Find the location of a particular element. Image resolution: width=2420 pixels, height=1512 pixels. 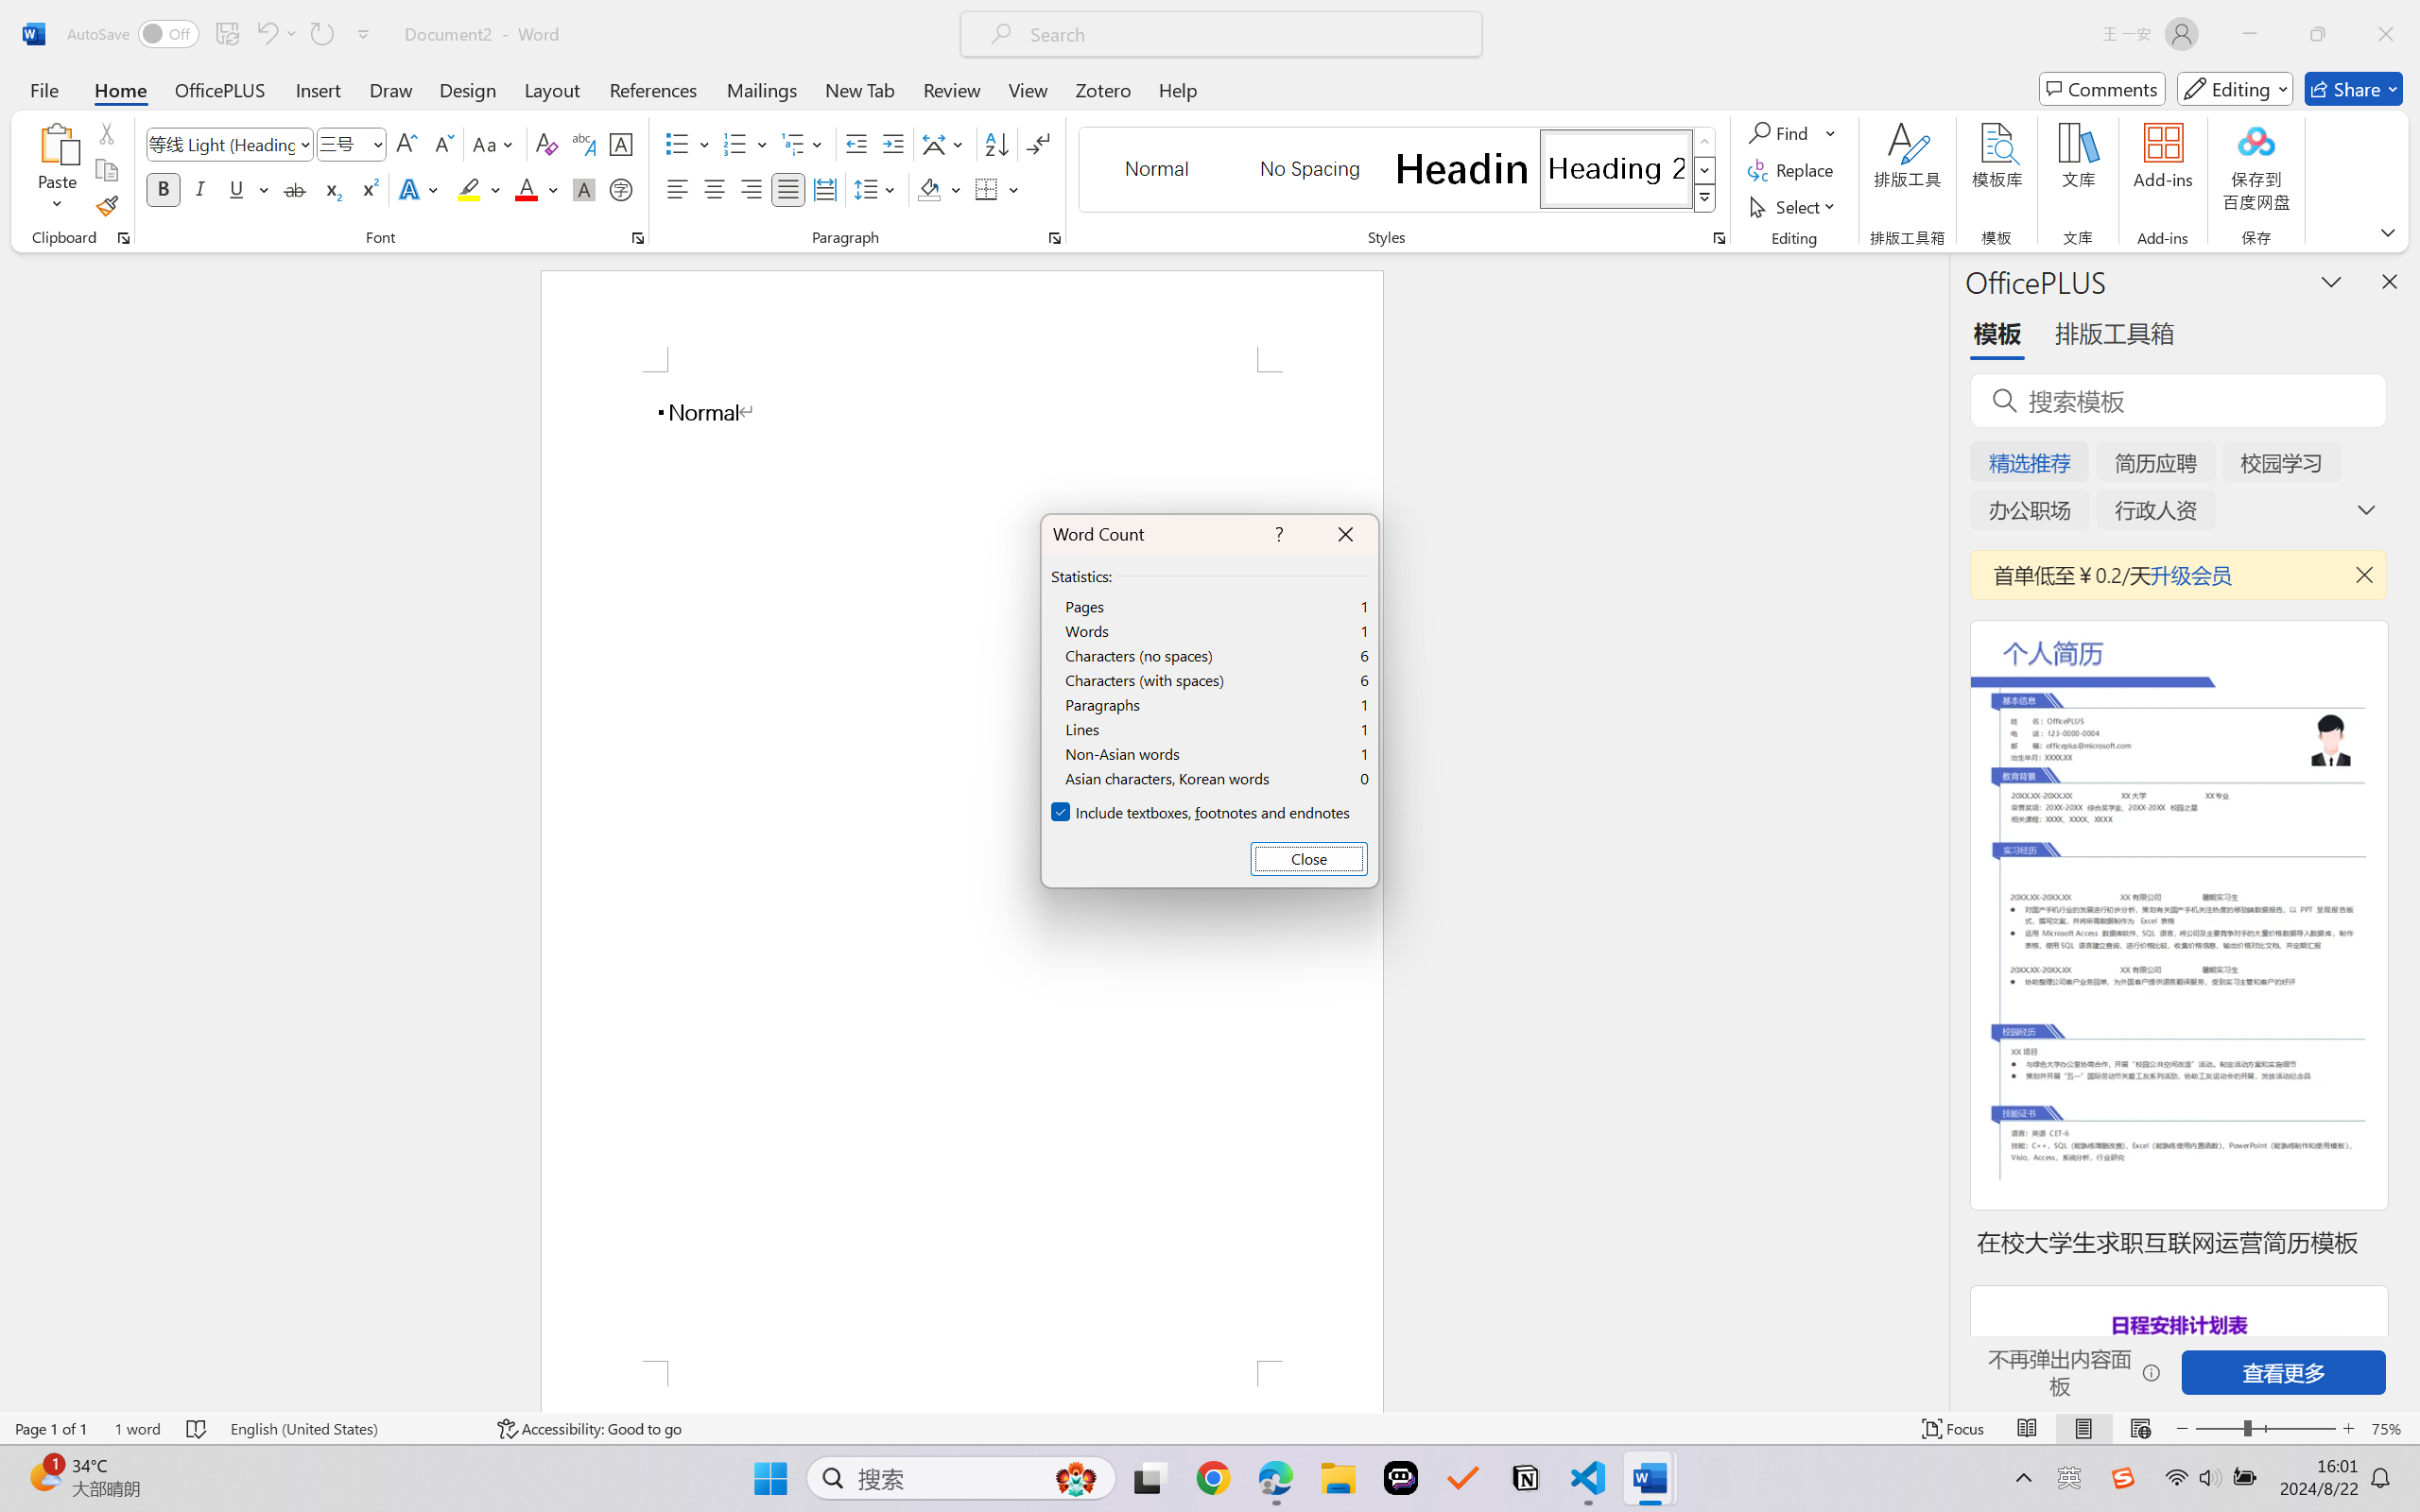

Subscript is located at coordinates (331, 189).